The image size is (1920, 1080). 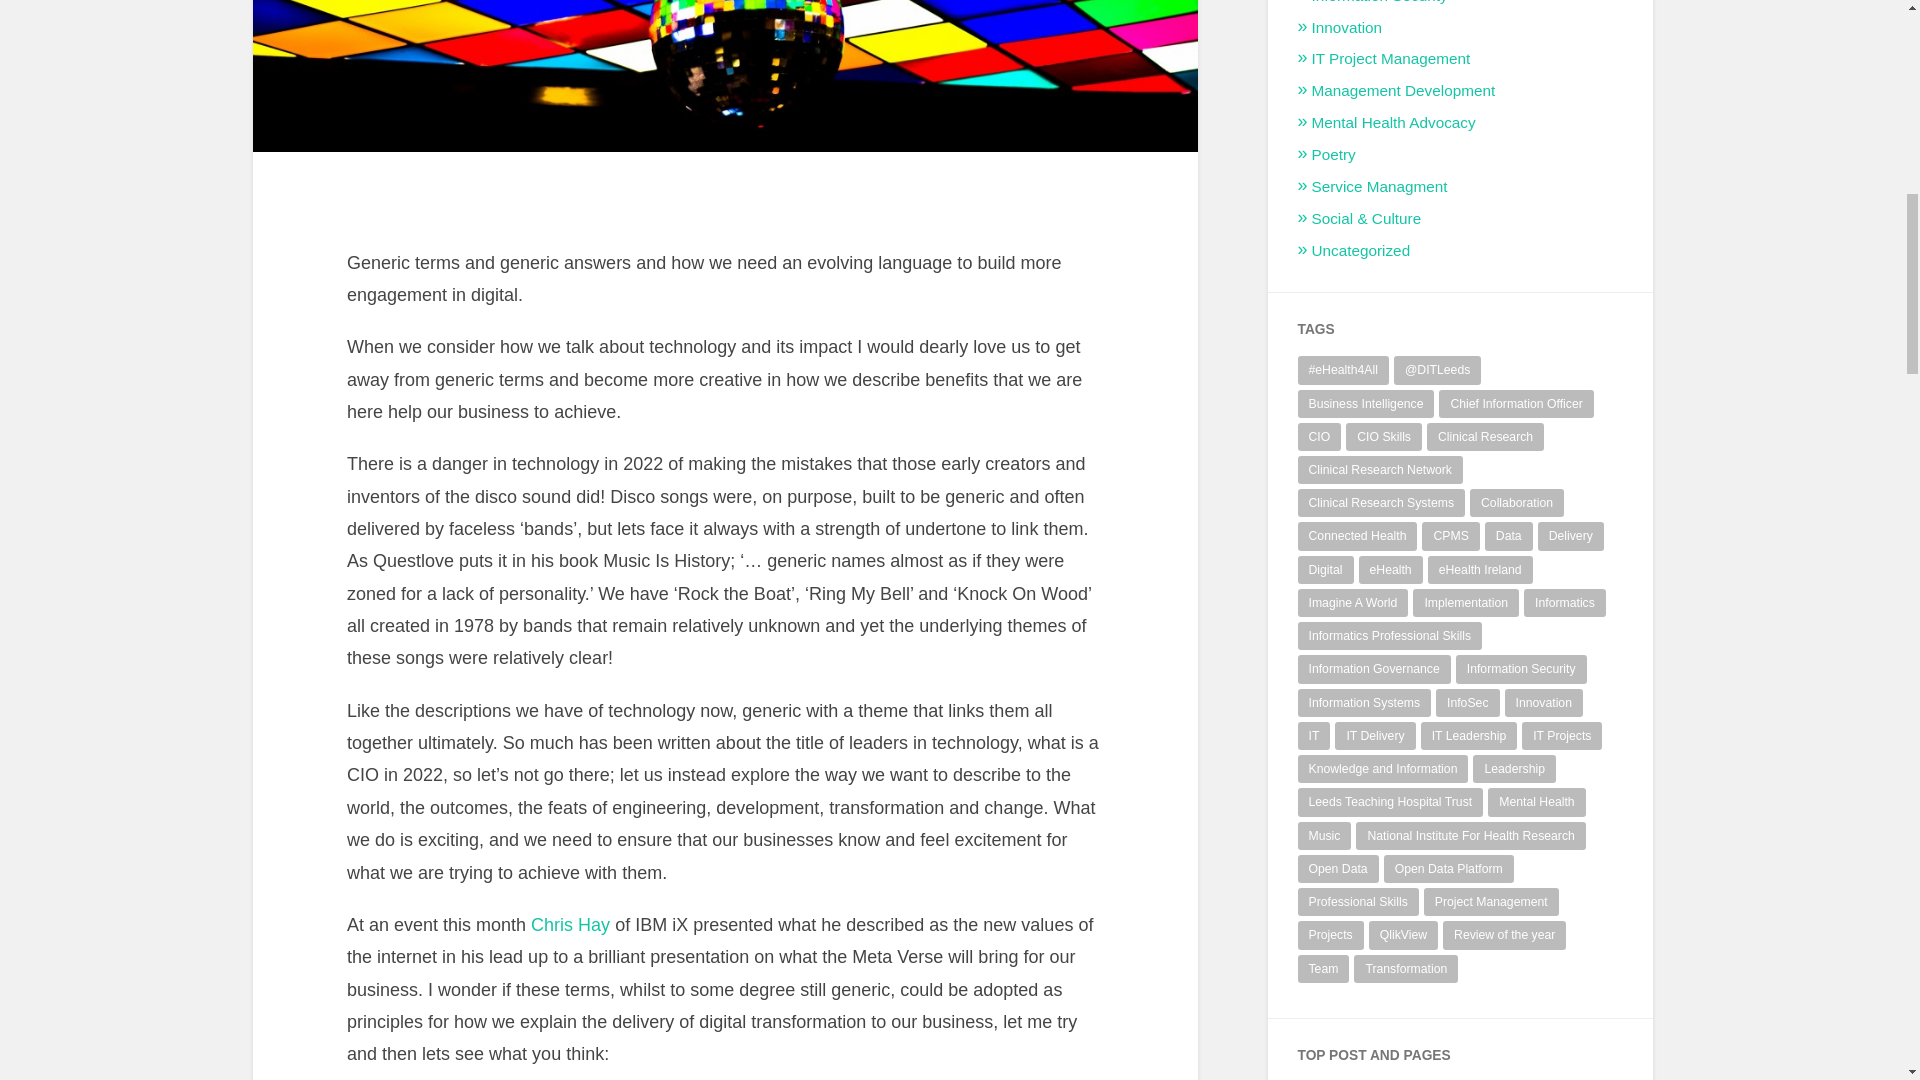 I want to click on Information Security, so click(x=1379, y=2).